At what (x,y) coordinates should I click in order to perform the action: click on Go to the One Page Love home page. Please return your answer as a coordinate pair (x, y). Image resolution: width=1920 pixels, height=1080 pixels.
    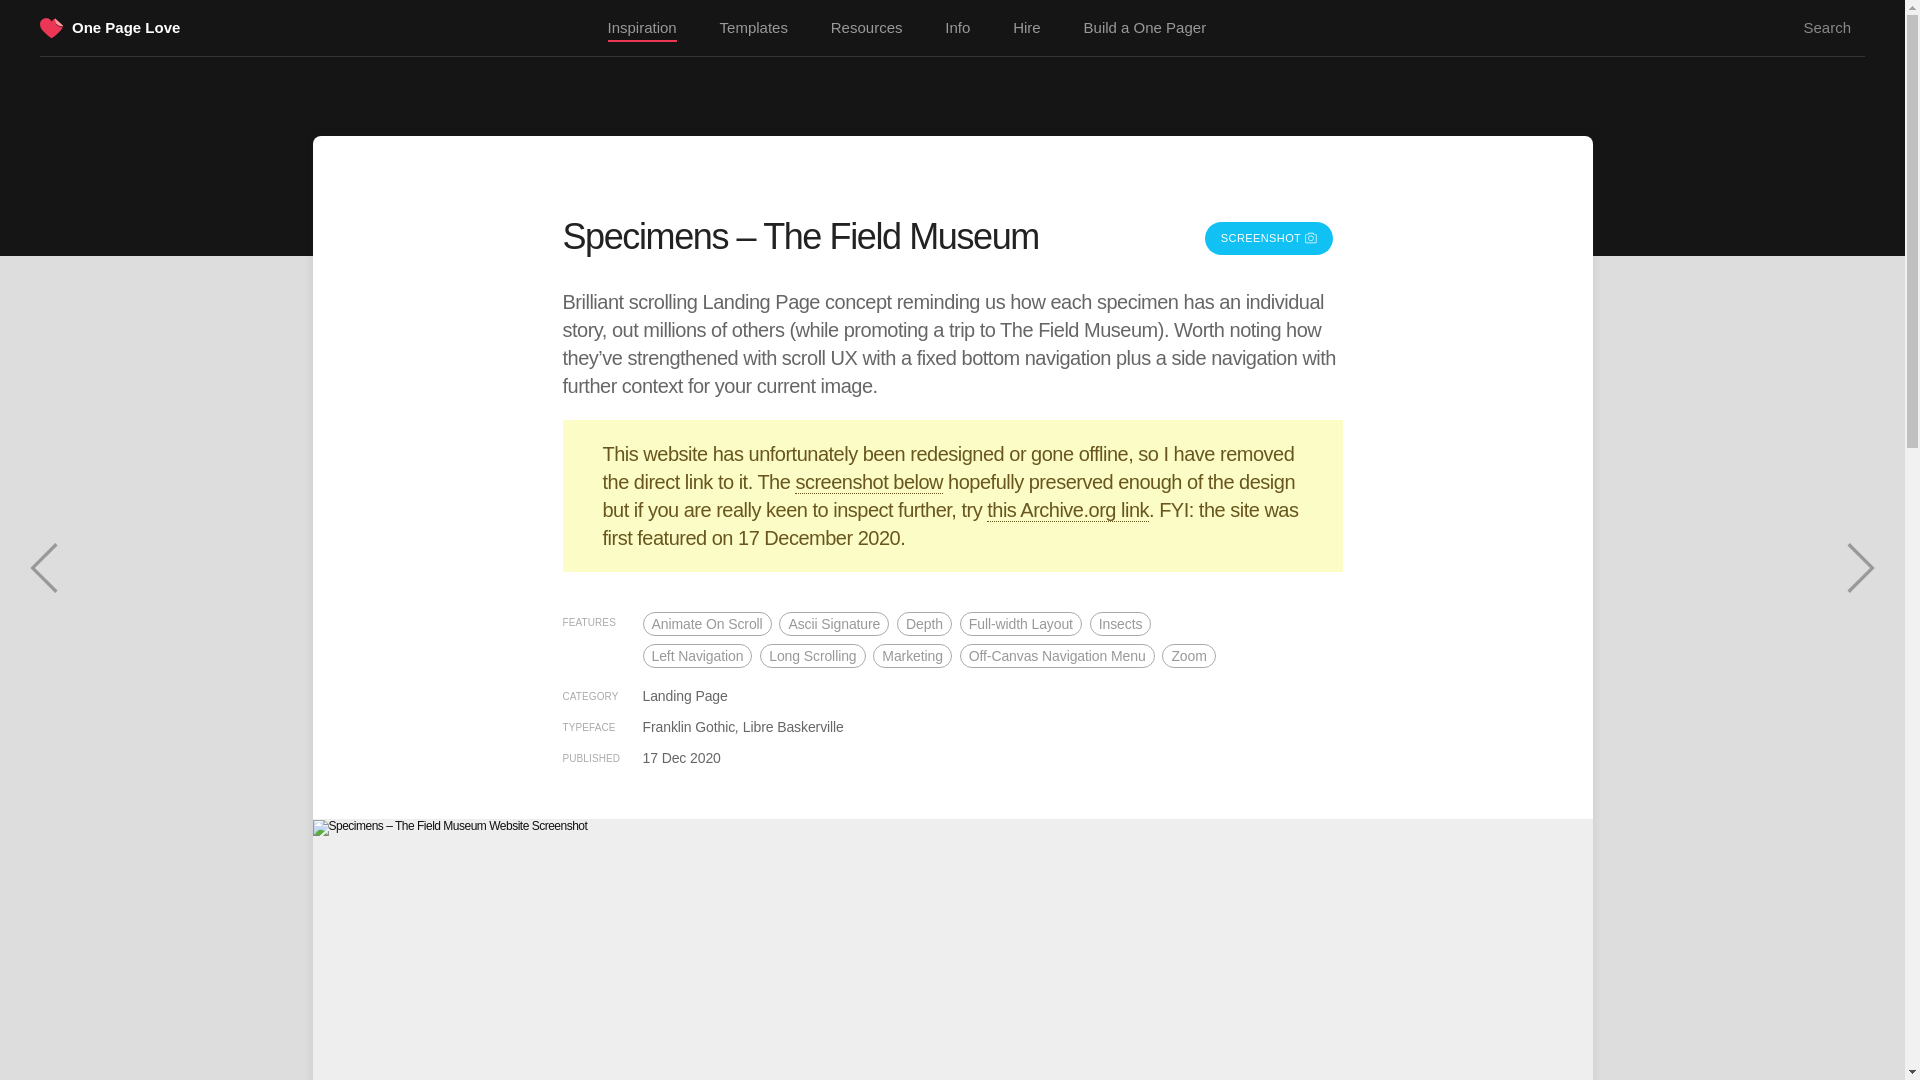
    Looking at the image, I should click on (126, 27).